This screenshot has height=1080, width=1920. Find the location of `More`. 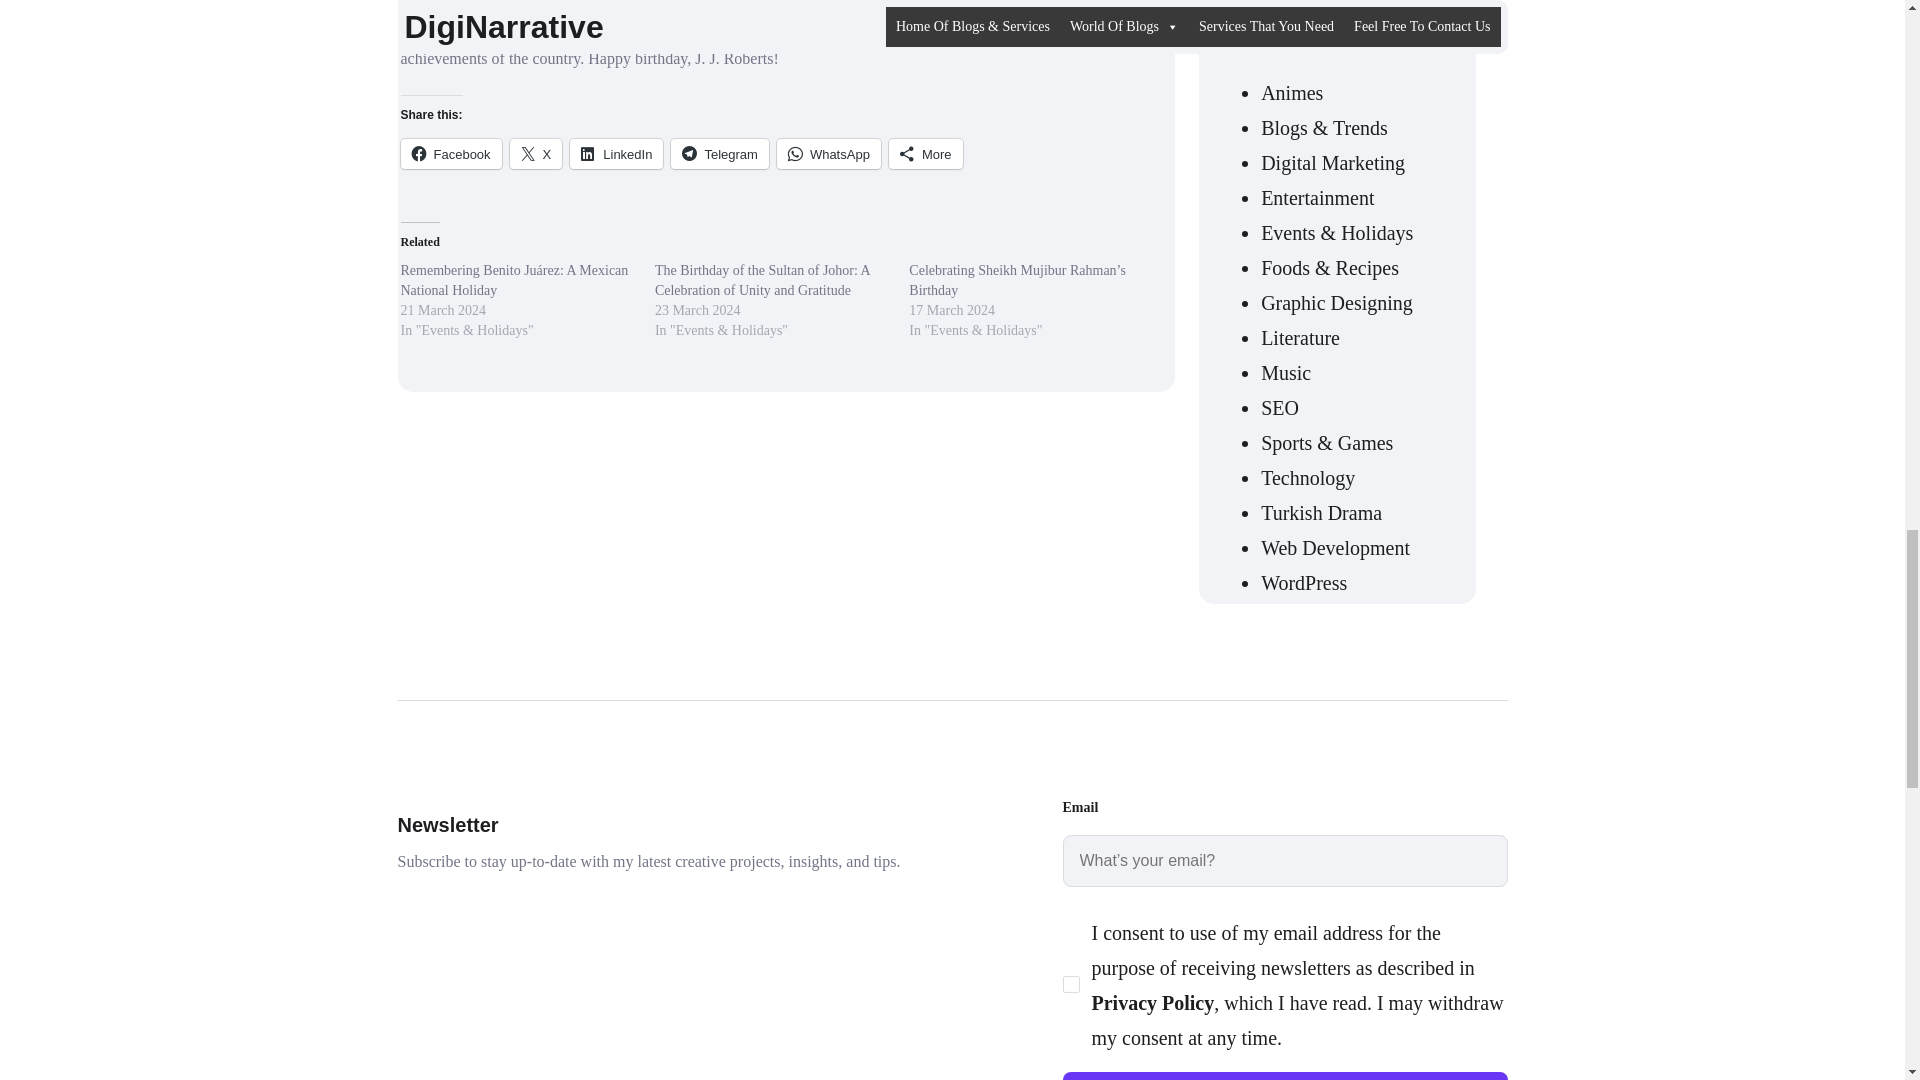

More is located at coordinates (926, 154).